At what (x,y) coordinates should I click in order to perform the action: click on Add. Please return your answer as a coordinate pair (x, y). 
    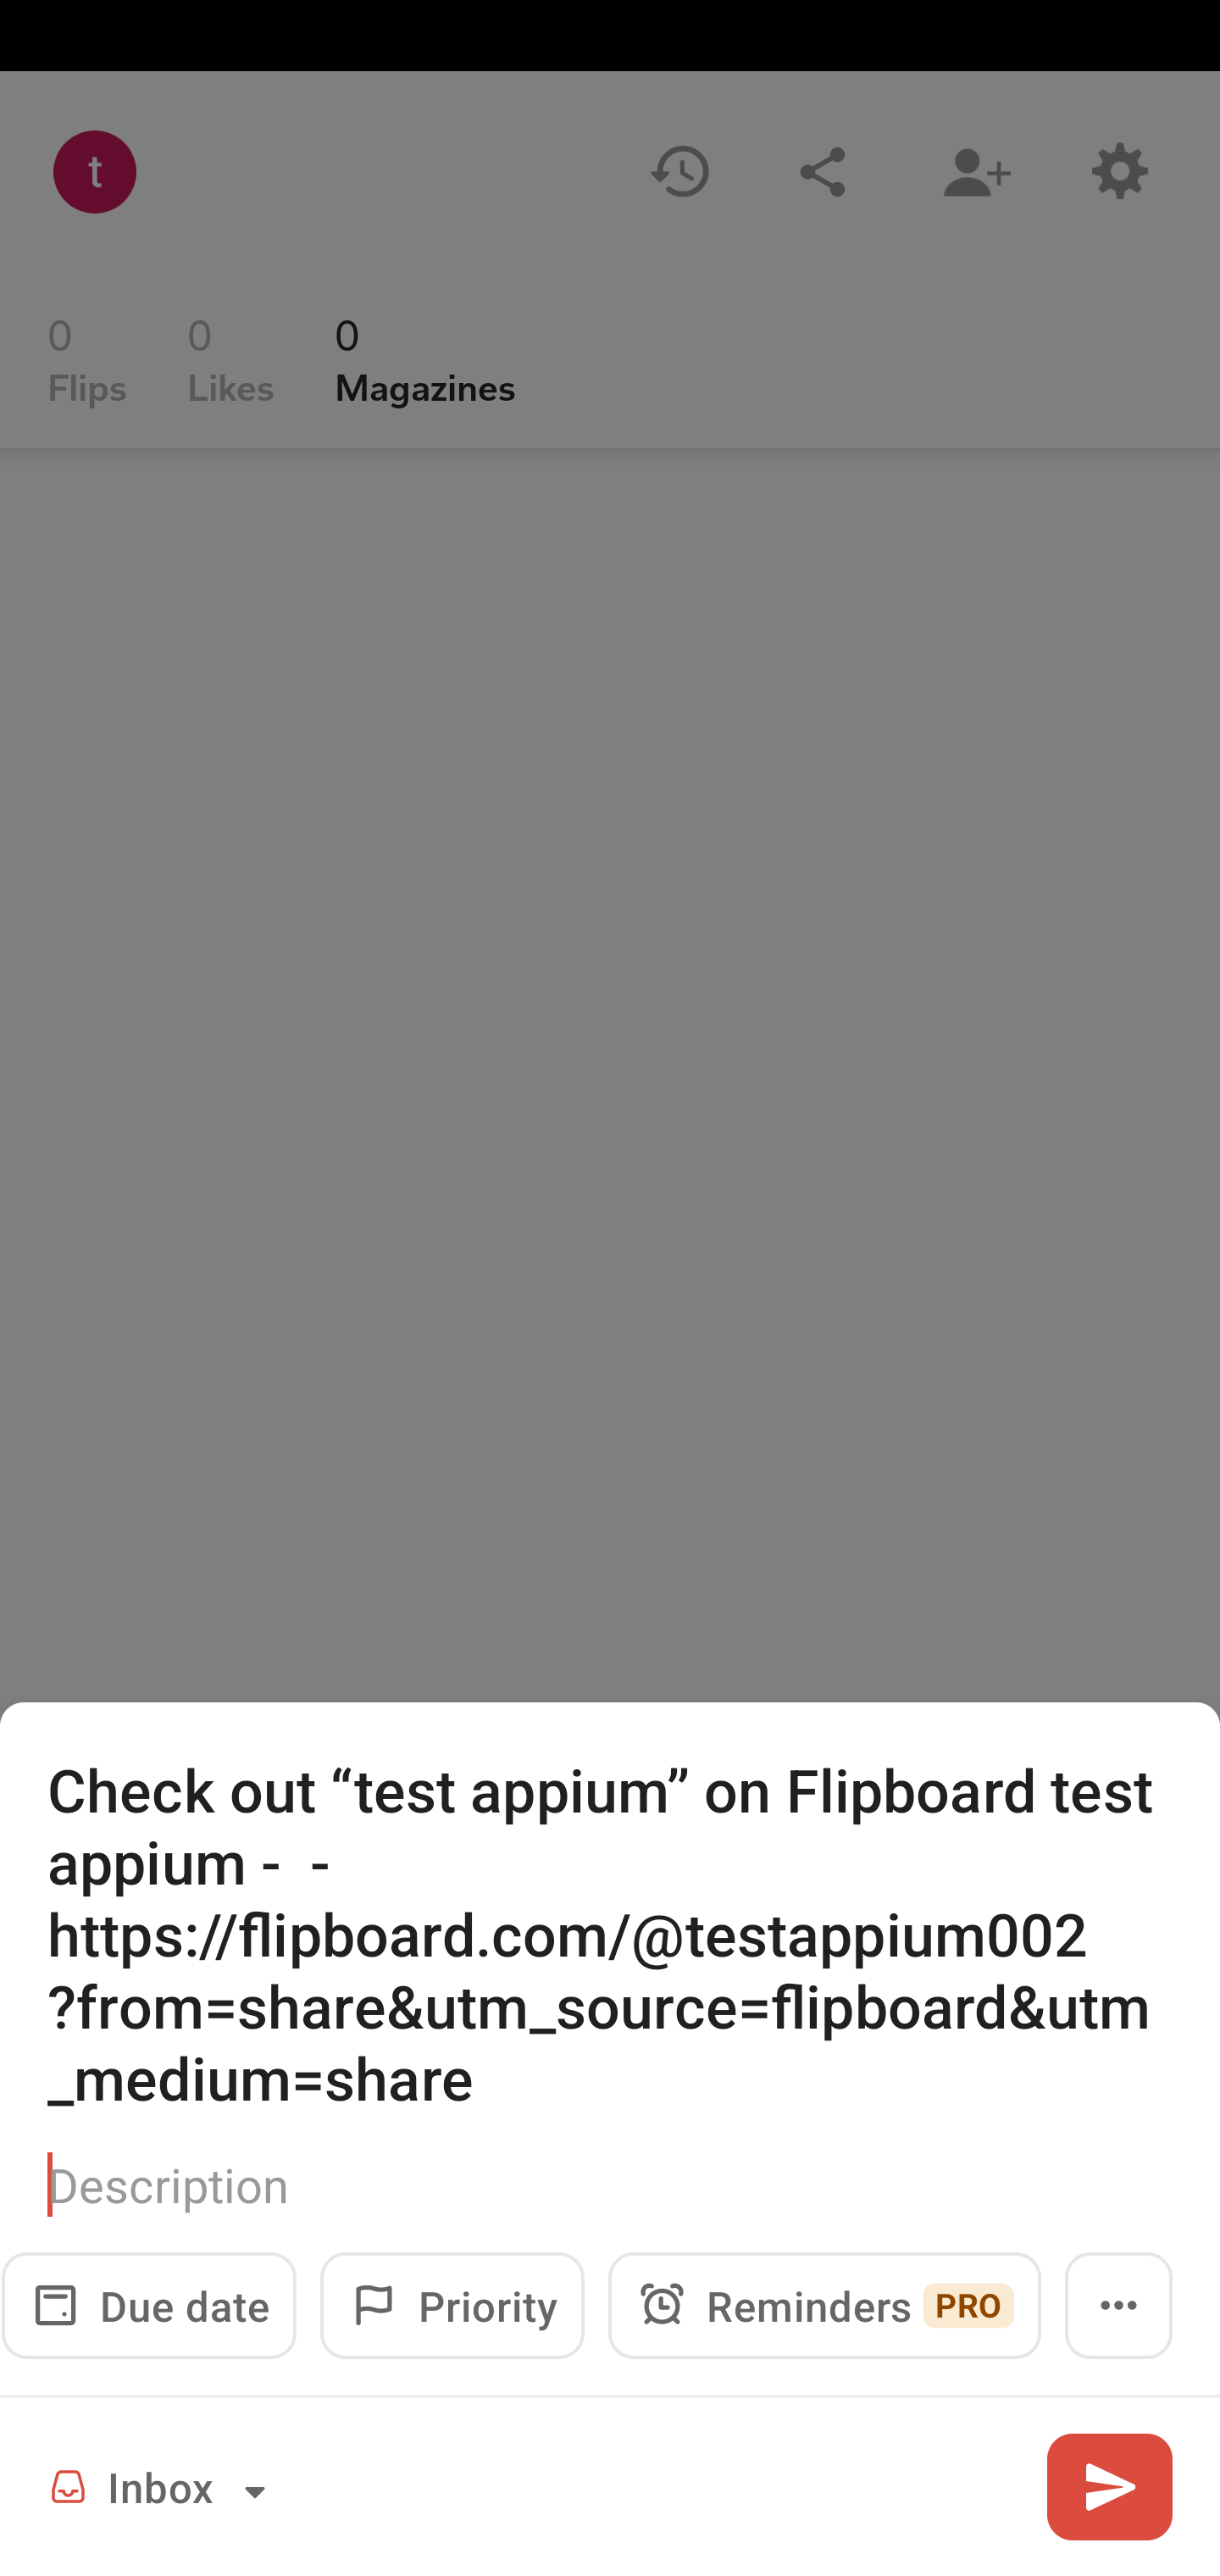
    Looking at the image, I should click on (1109, 2486).